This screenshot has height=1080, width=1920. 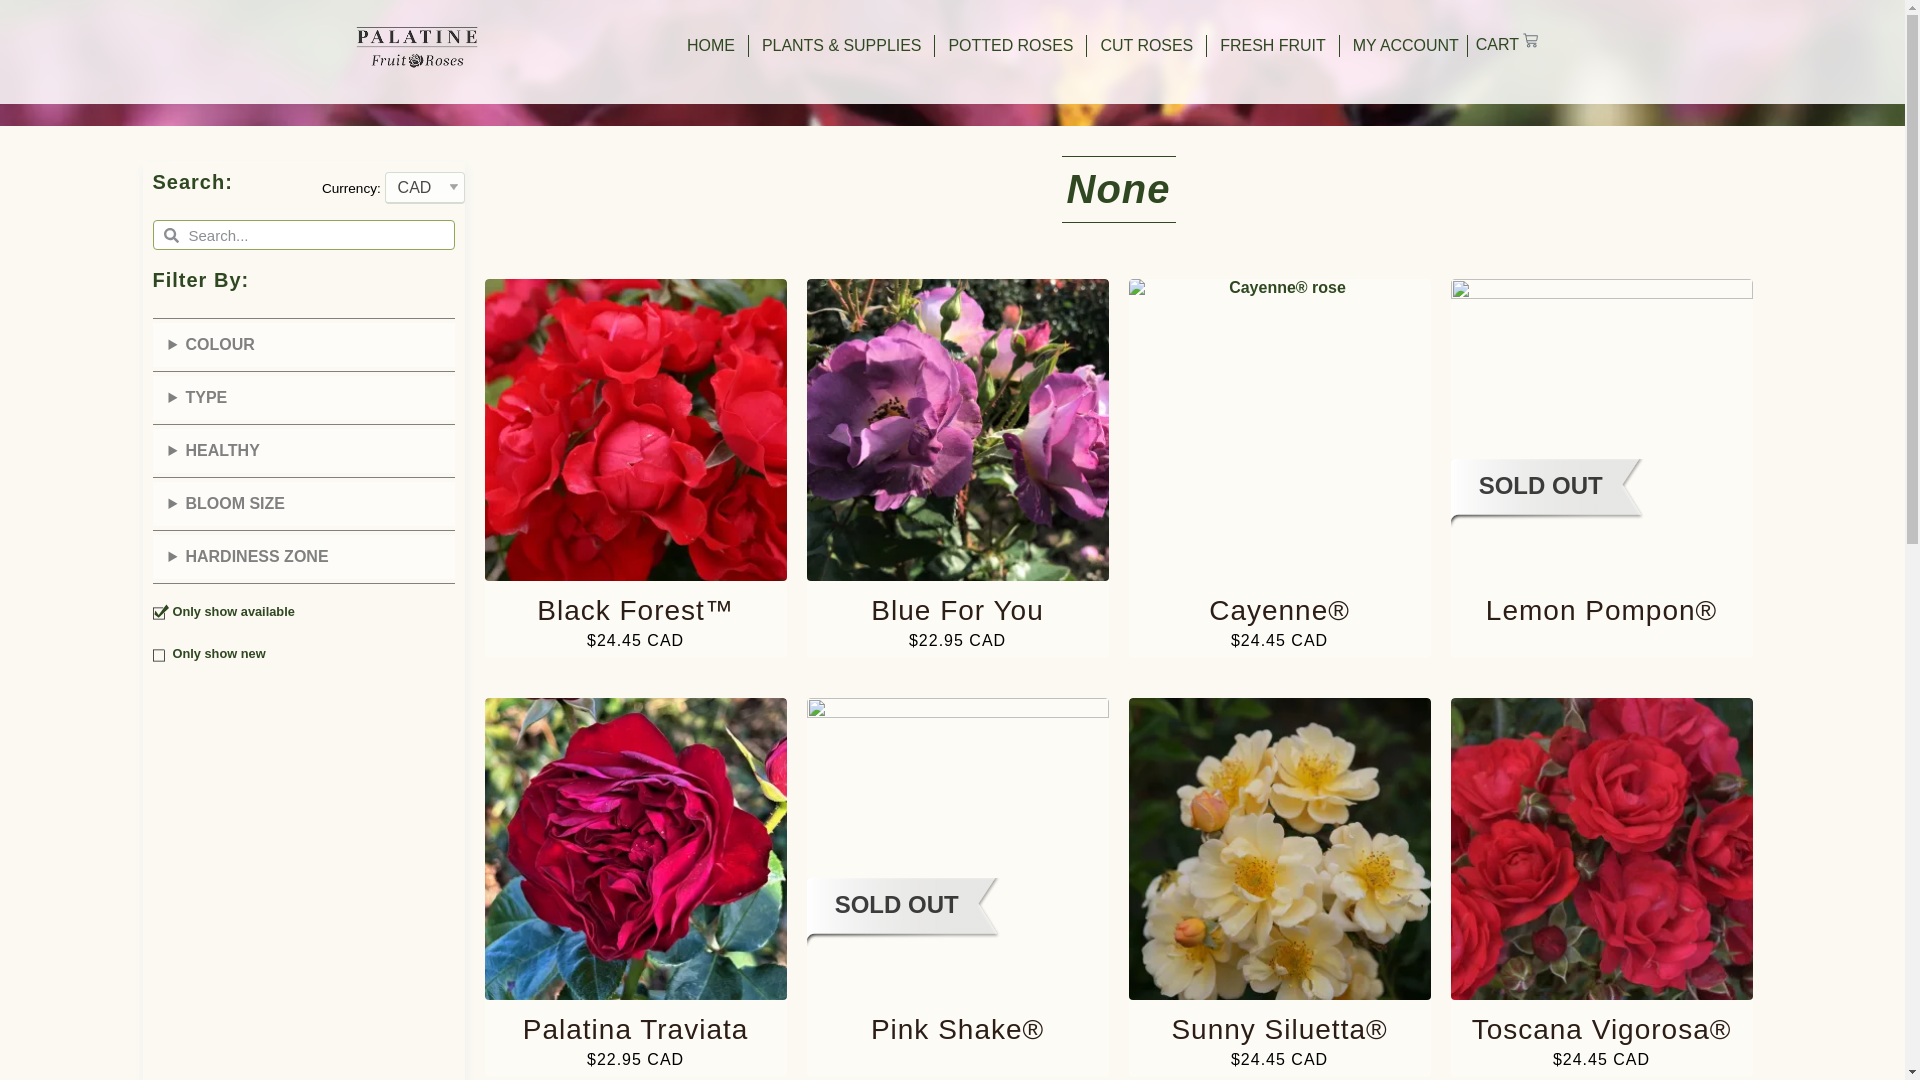 I want to click on CUT ROSES, so click(x=1146, y=46).